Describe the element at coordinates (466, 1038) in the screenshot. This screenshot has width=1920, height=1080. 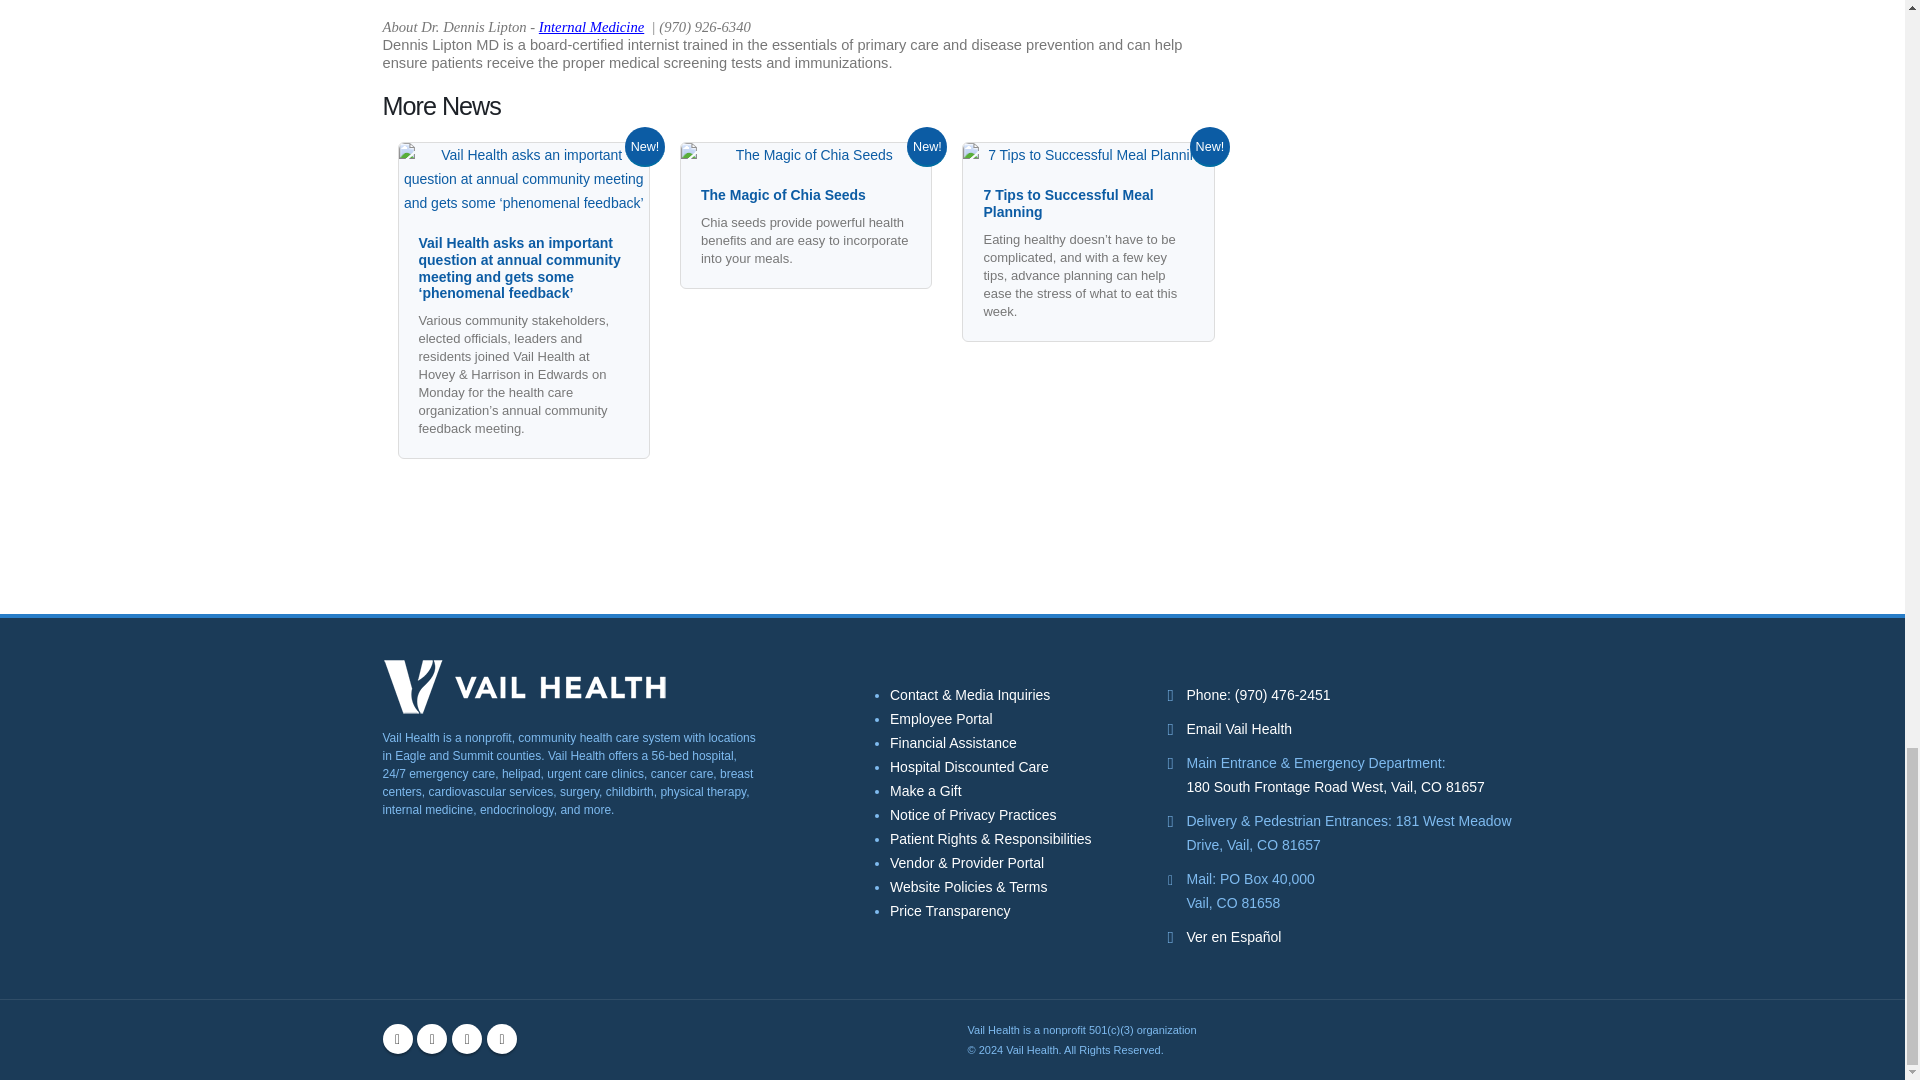
I see `You Tube` at that location.